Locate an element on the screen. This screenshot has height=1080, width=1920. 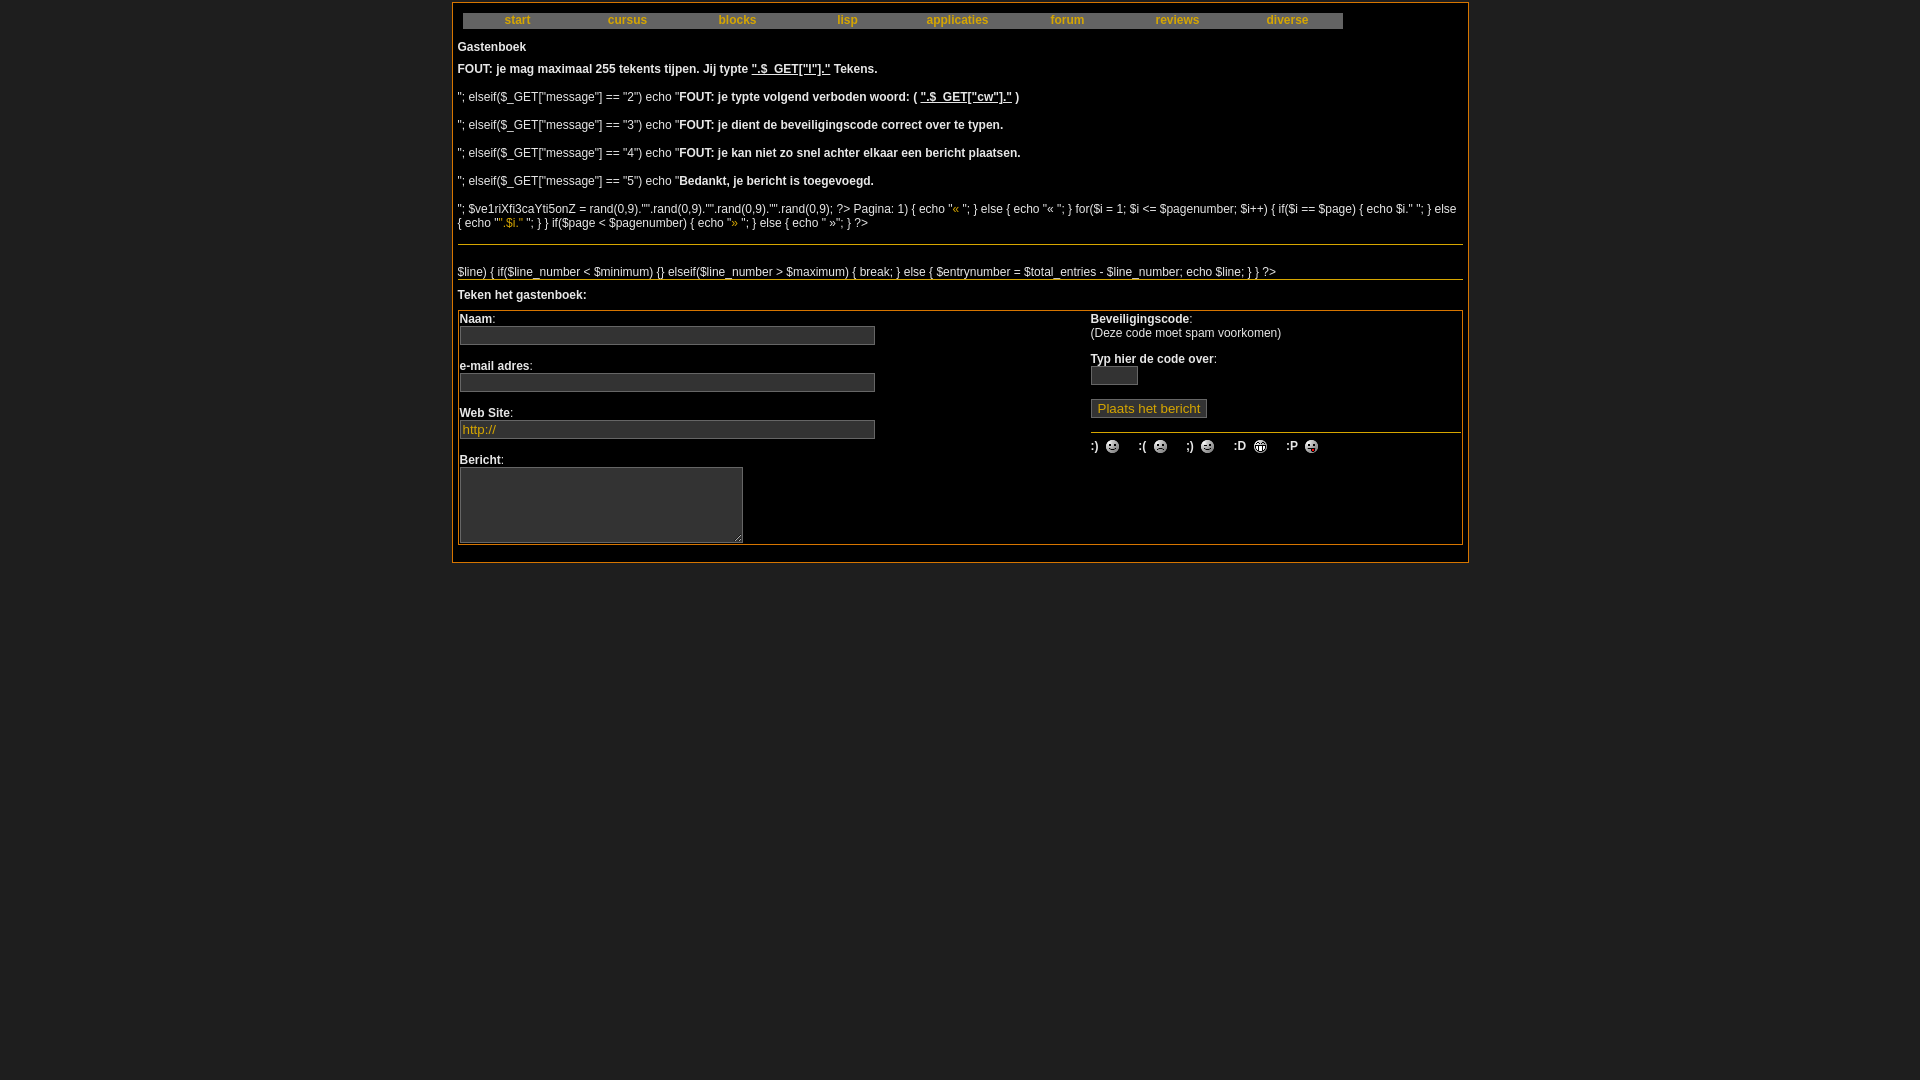
applicaties is located at coordinates (957, 21).